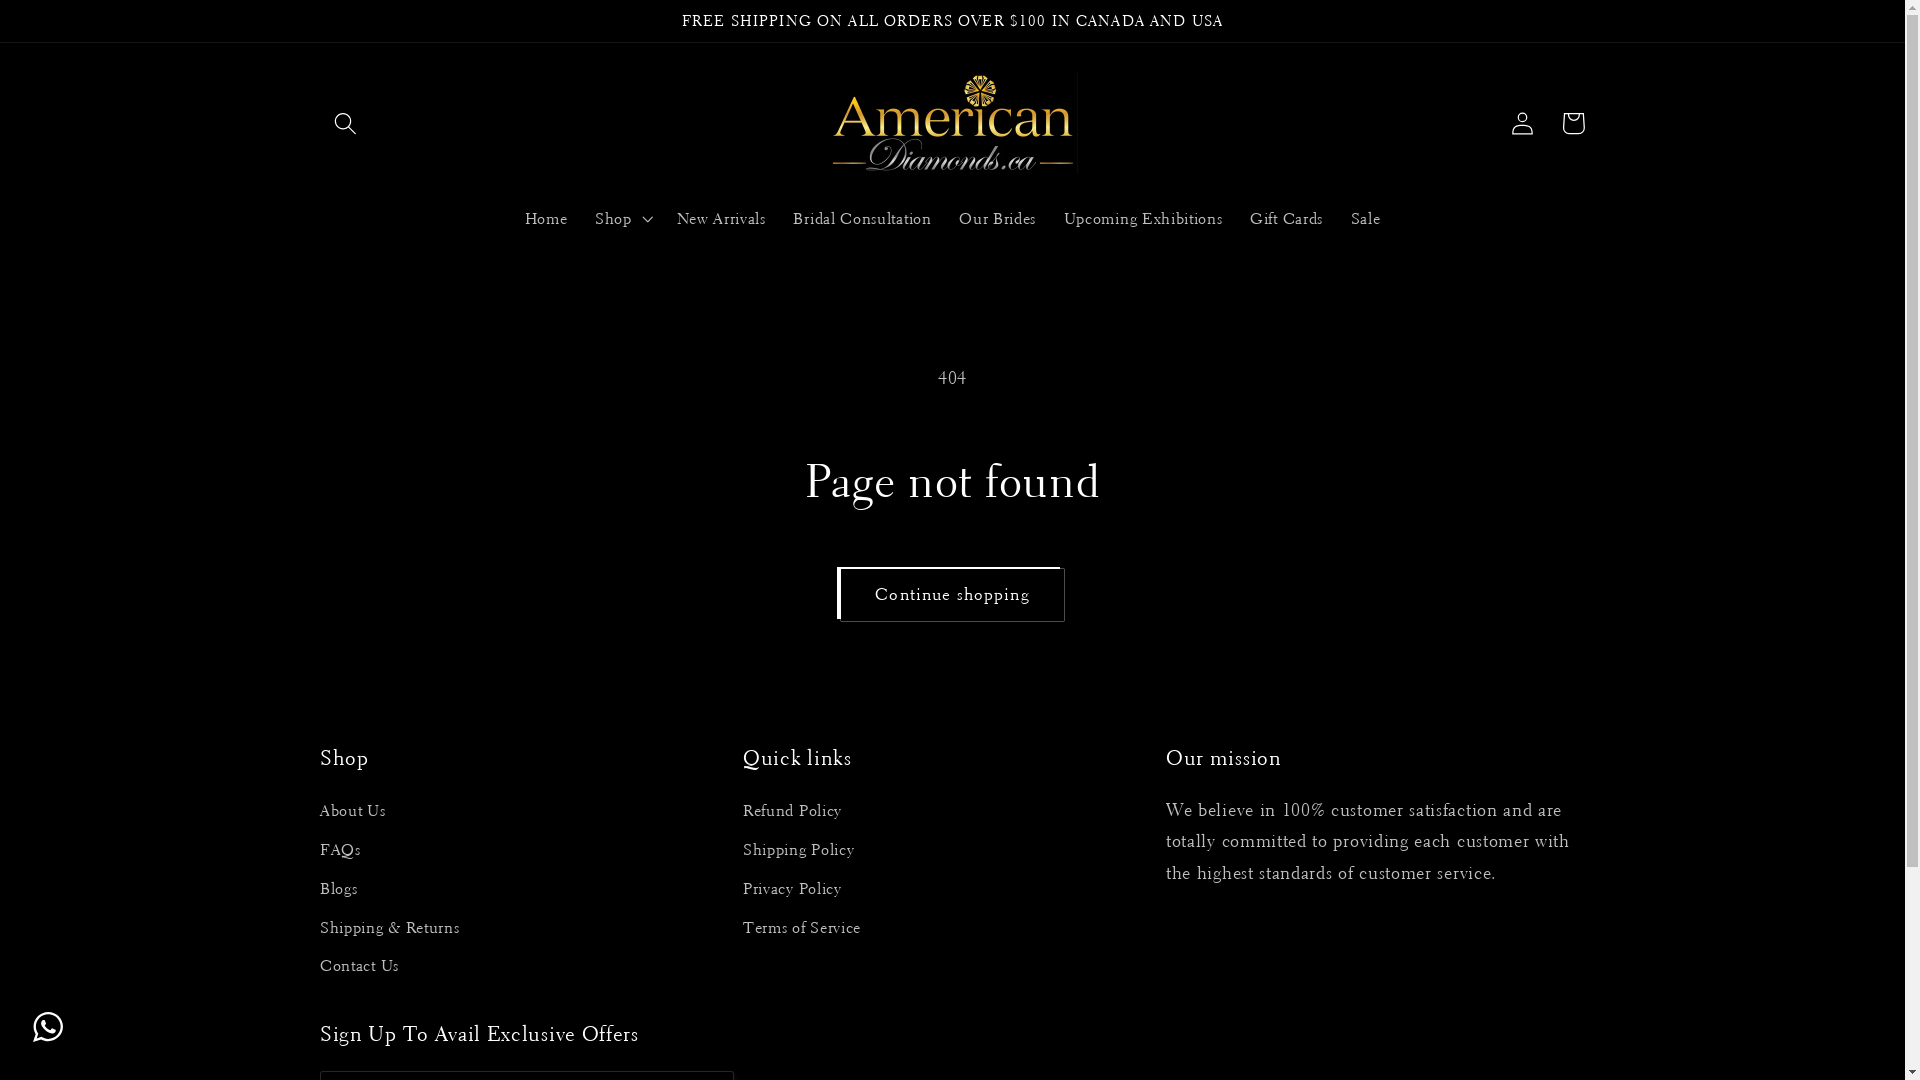 This screenshot has width=1920, height=1080. What do you see at coordinates (390, 928) in the screenshot?
I see `Shipping & Returns` at bounding box center [390, 928].